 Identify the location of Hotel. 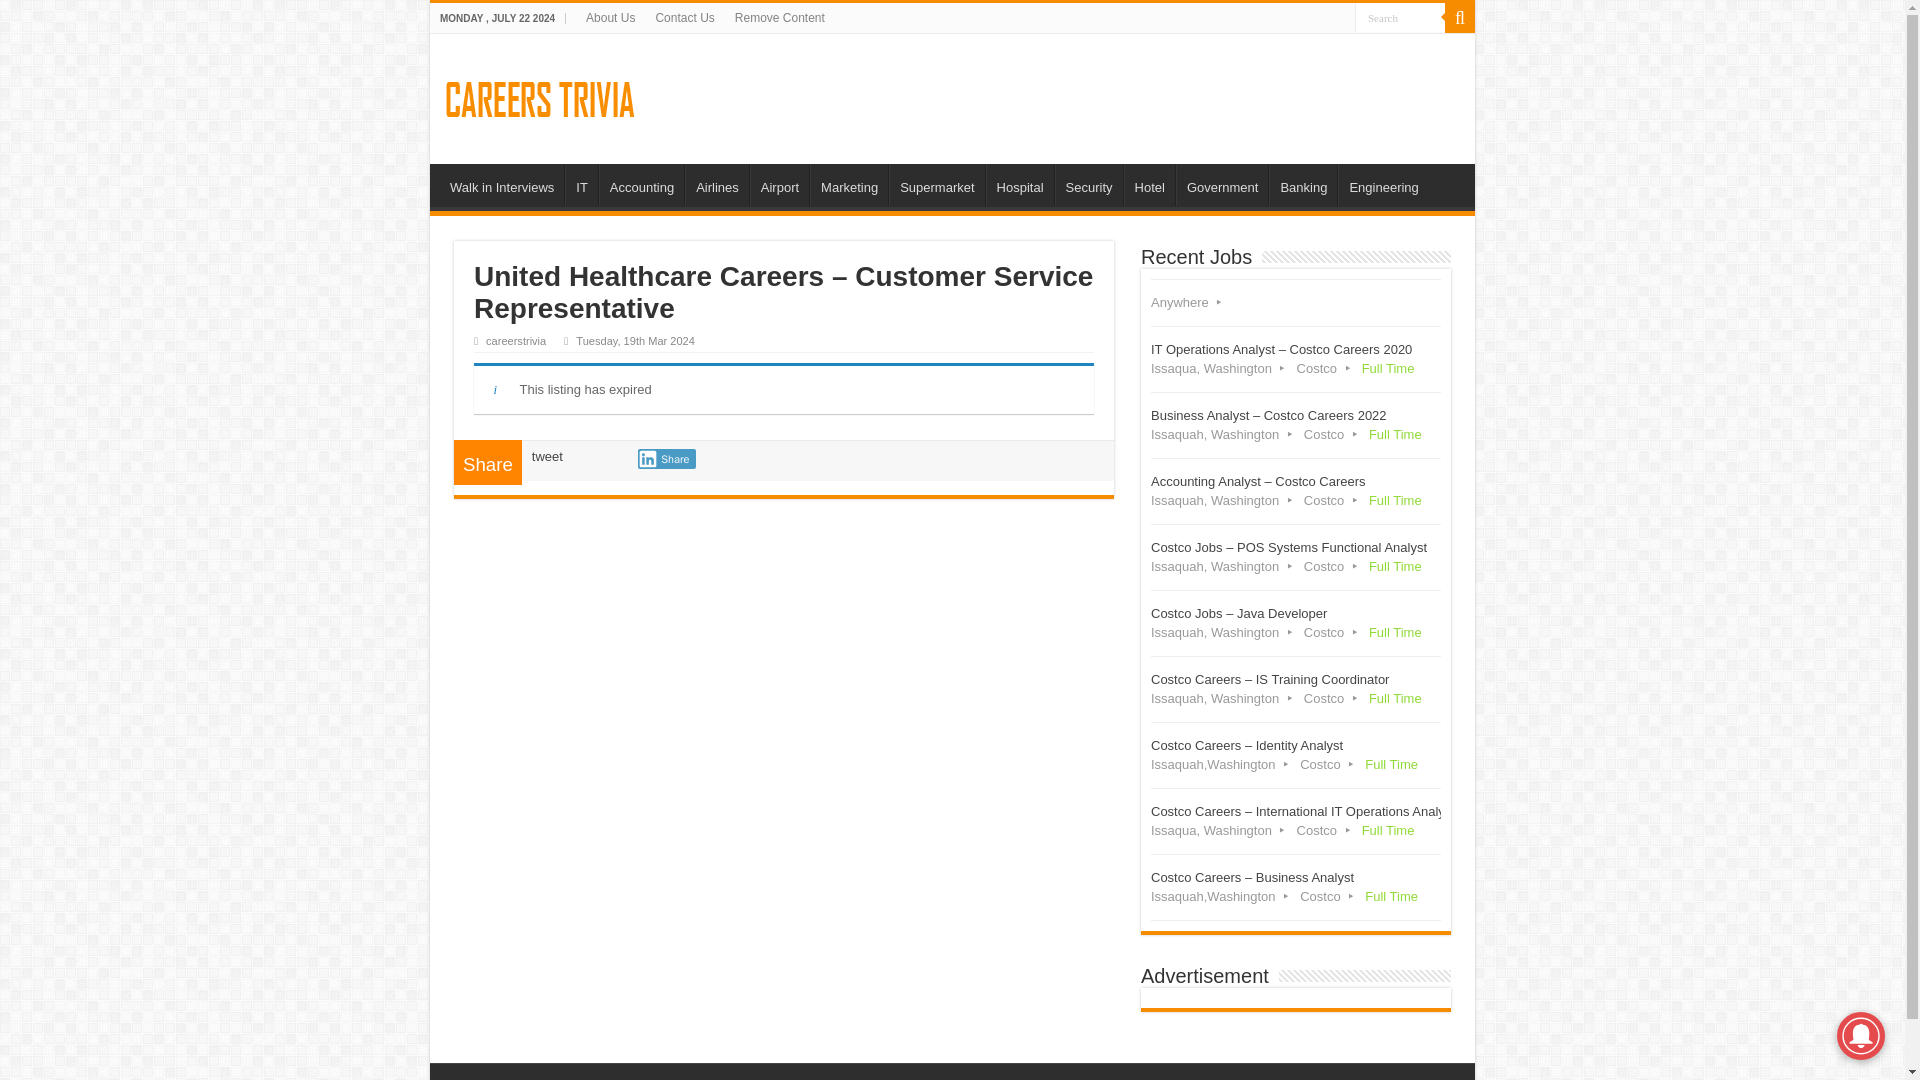
(1149, 185).